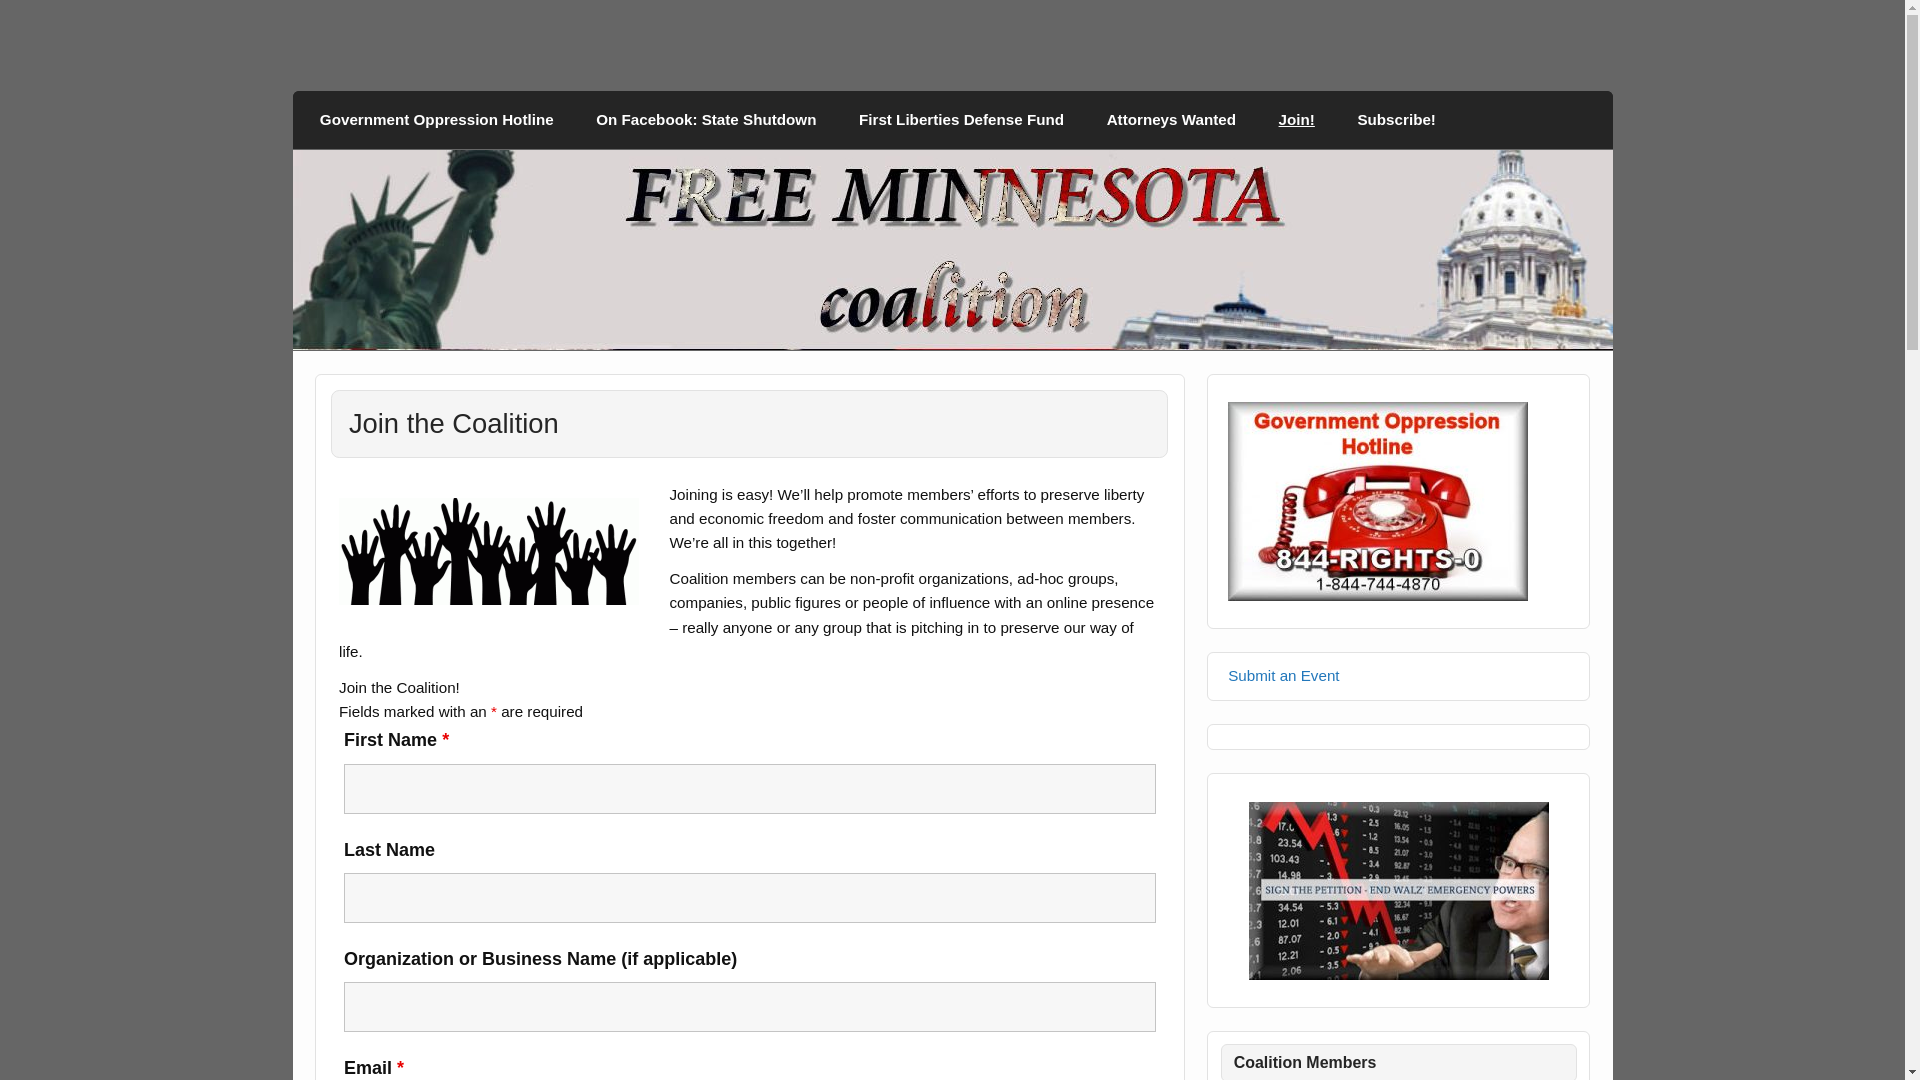  I want to click on First Liberties Defense Fund, so click(962, 120).